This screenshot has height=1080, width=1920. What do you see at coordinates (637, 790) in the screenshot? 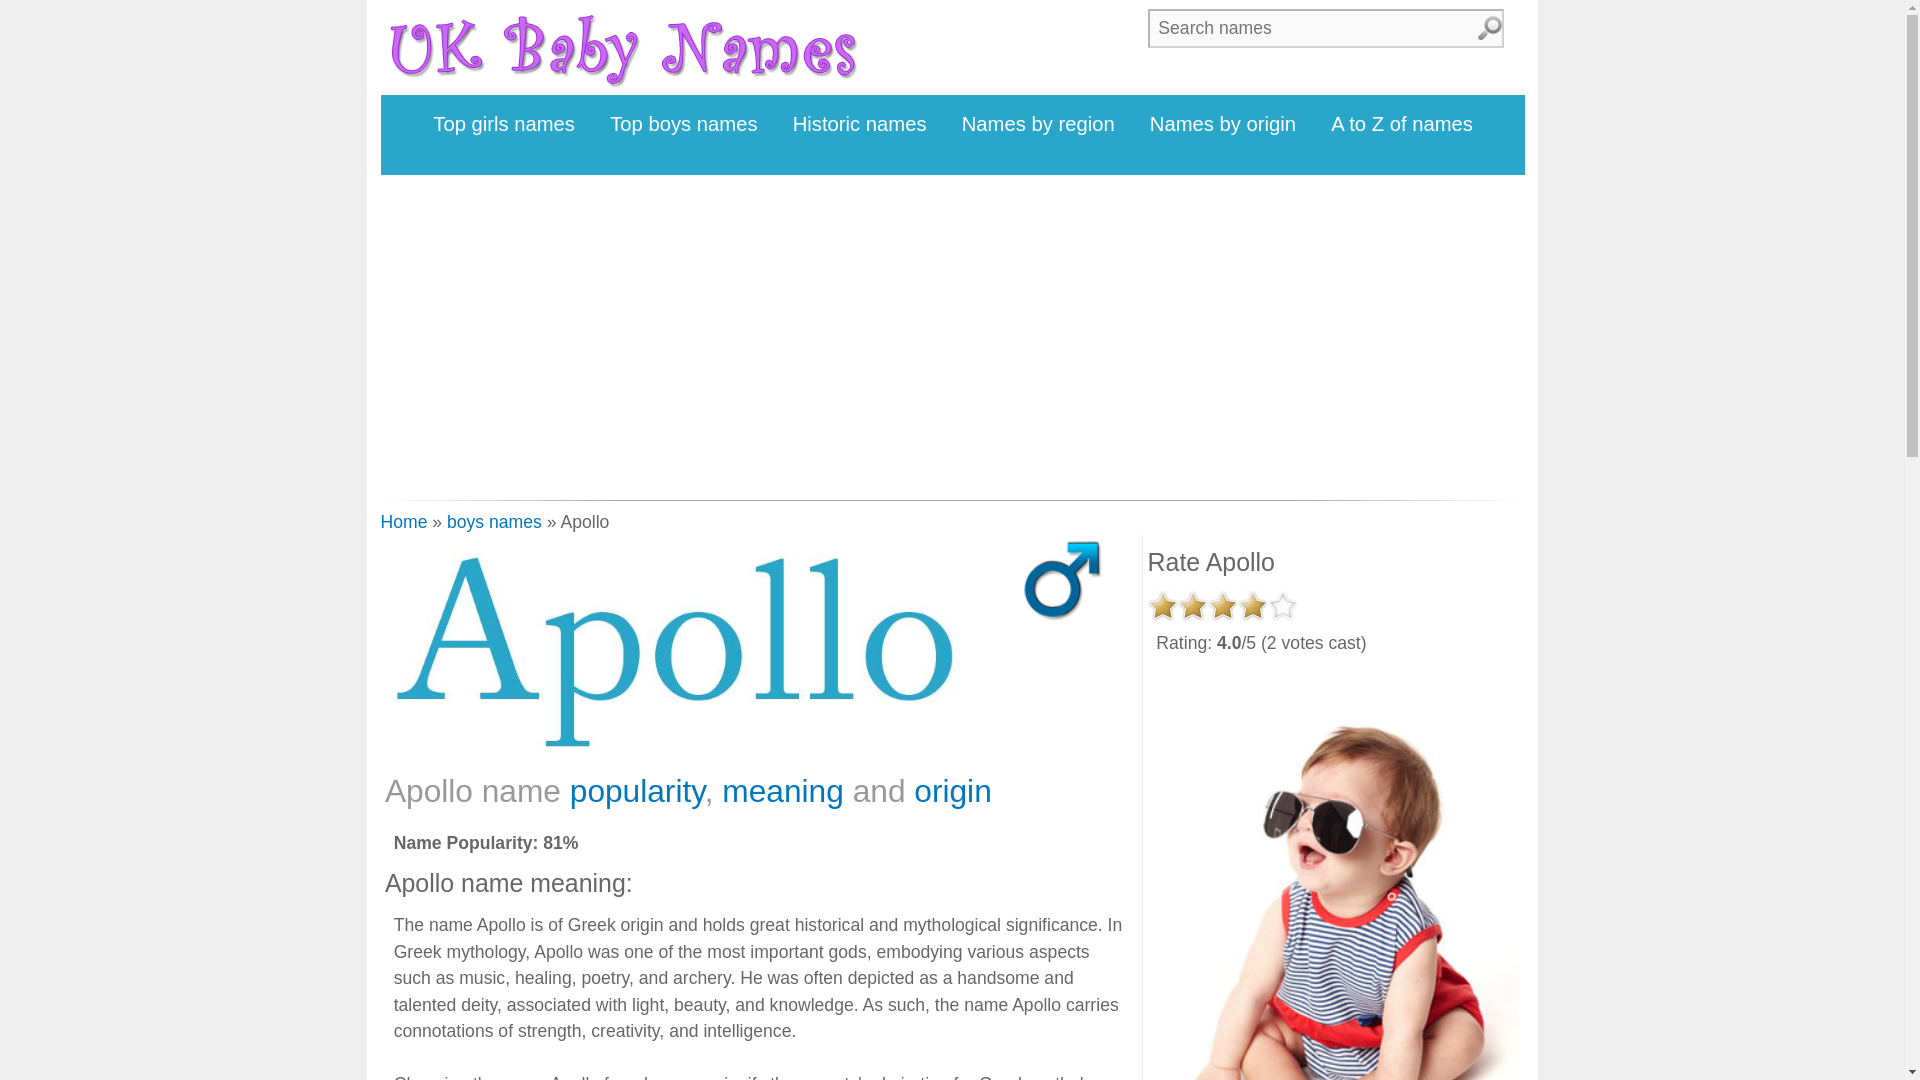
I see `popularity` at bounding box center [637, 790].